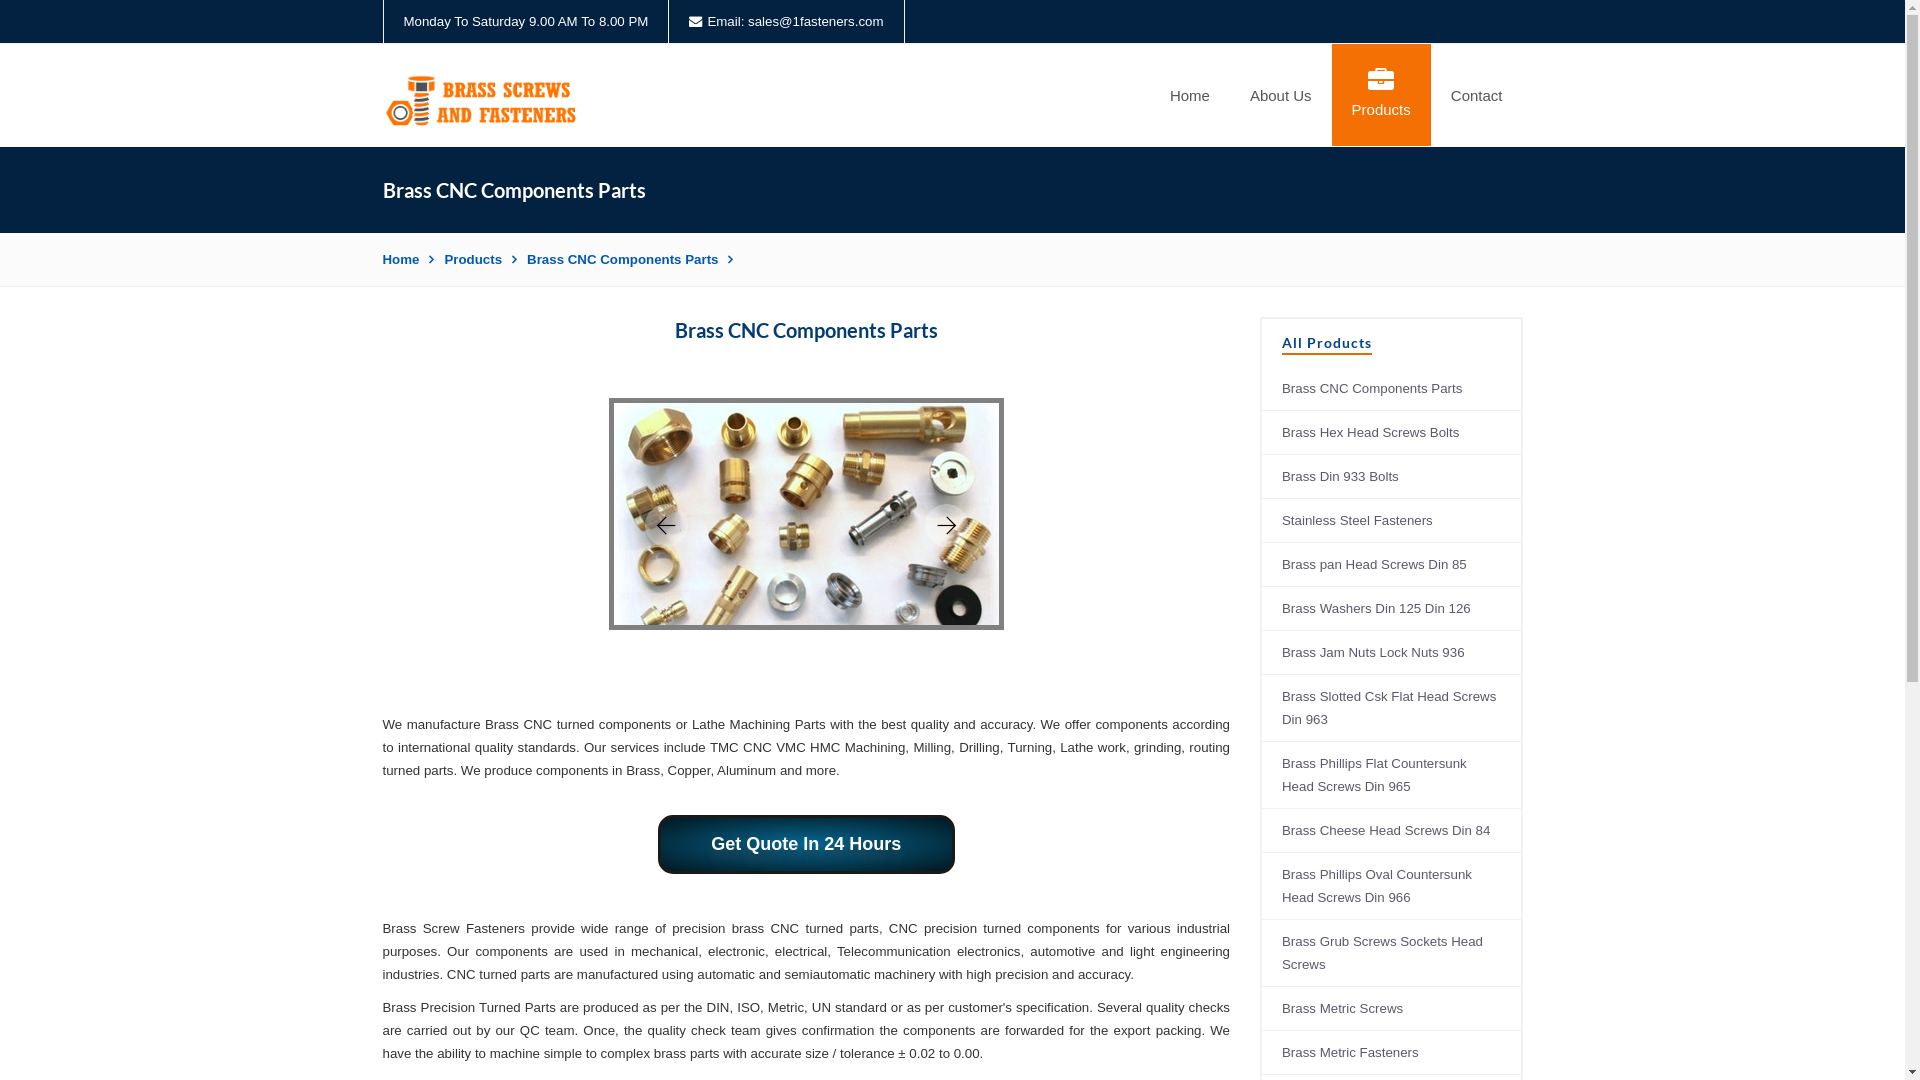 Image resolution: width=1920 pixels, height=1080 pixels. Describe the element at coordinates (630, 260) in the screenshot. I see `Brass CNC Components Parts` at that location.